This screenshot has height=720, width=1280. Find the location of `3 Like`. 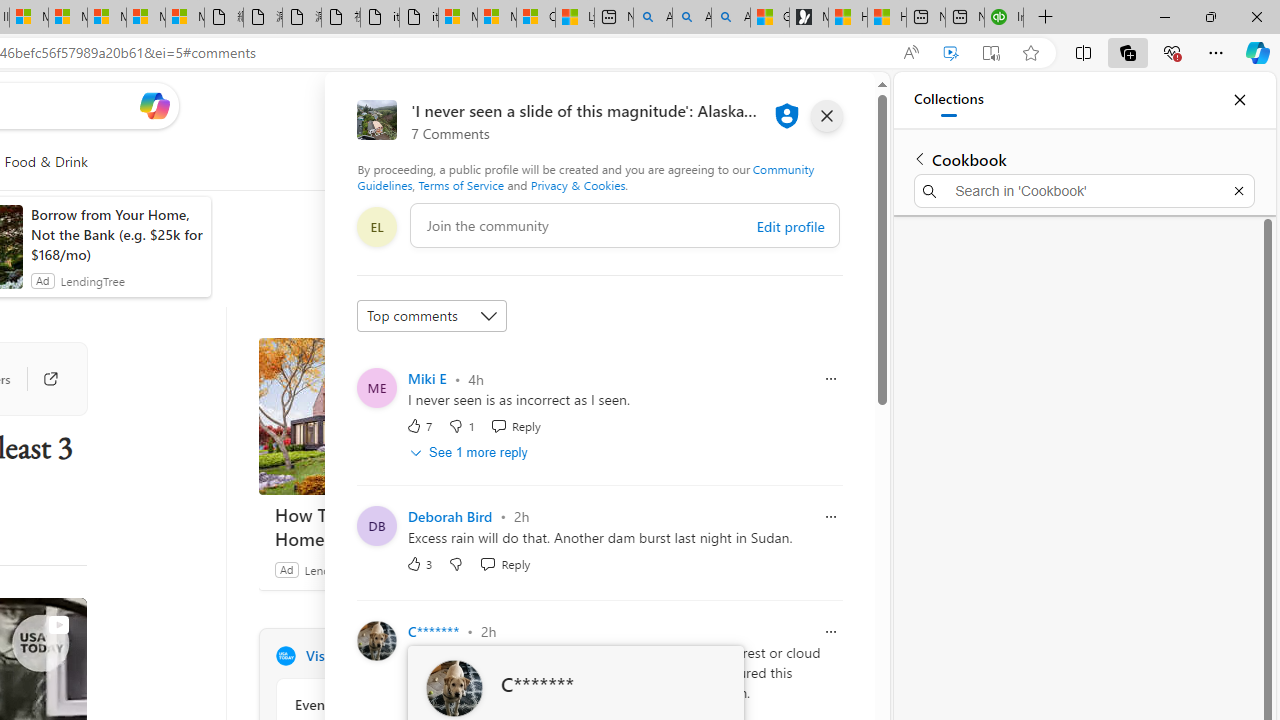

3 Like is located at coordinates (420, 563).